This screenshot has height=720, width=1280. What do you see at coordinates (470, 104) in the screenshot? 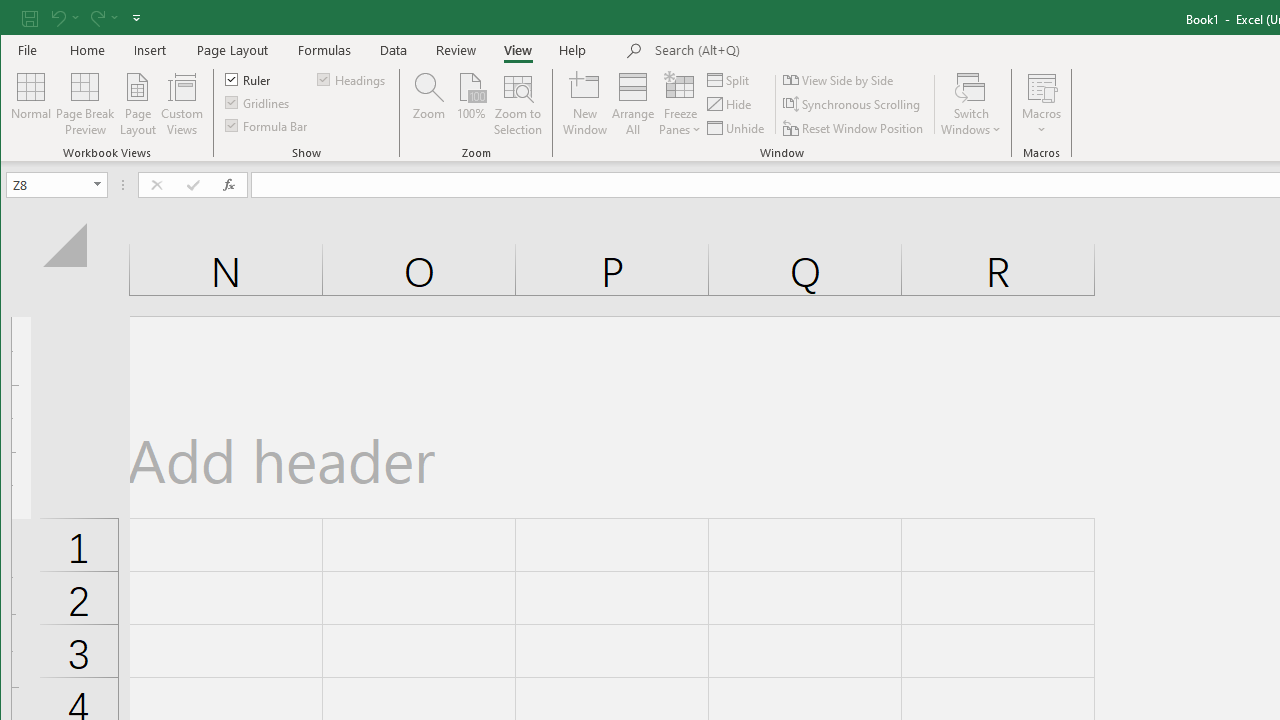
I see `100%` at bounding box center [470, 104].